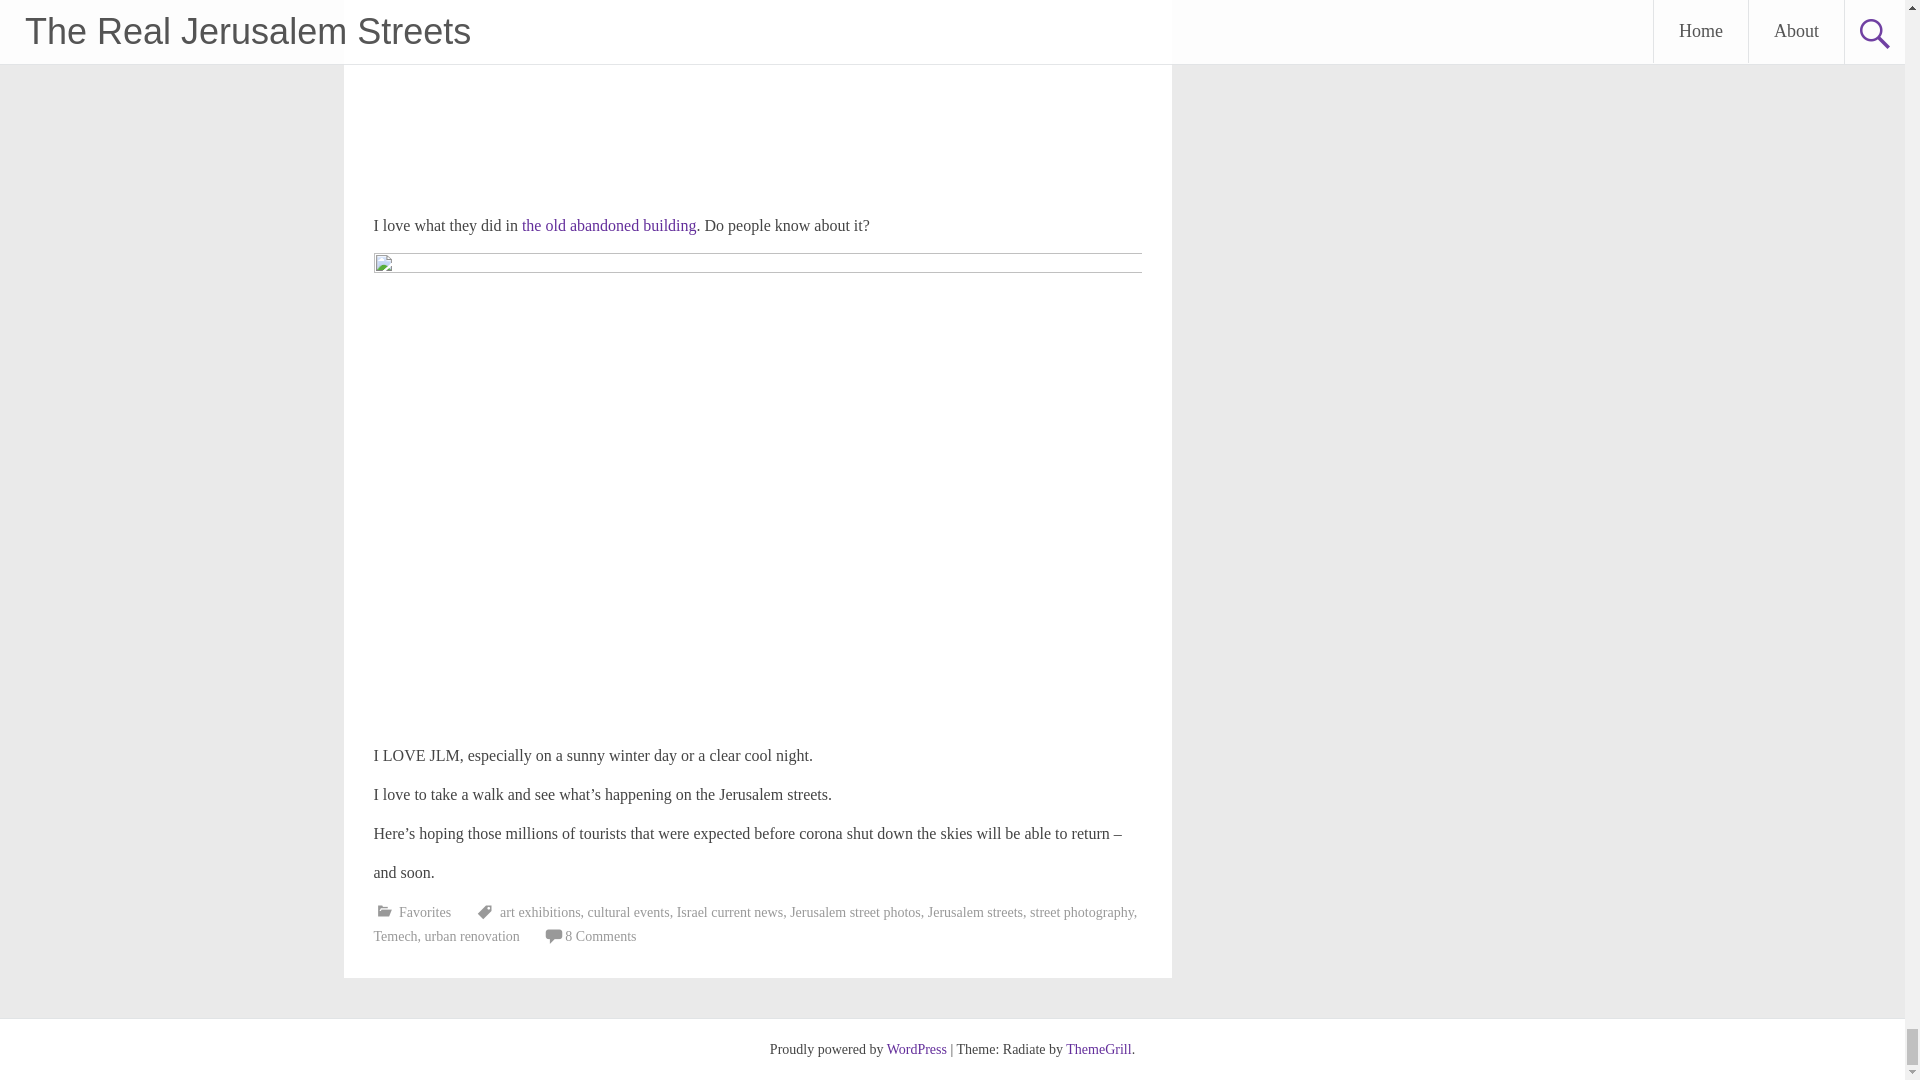  Describe the element at coordinates (540, 912) in the screenshot. I see `art exhibitions` at that location.